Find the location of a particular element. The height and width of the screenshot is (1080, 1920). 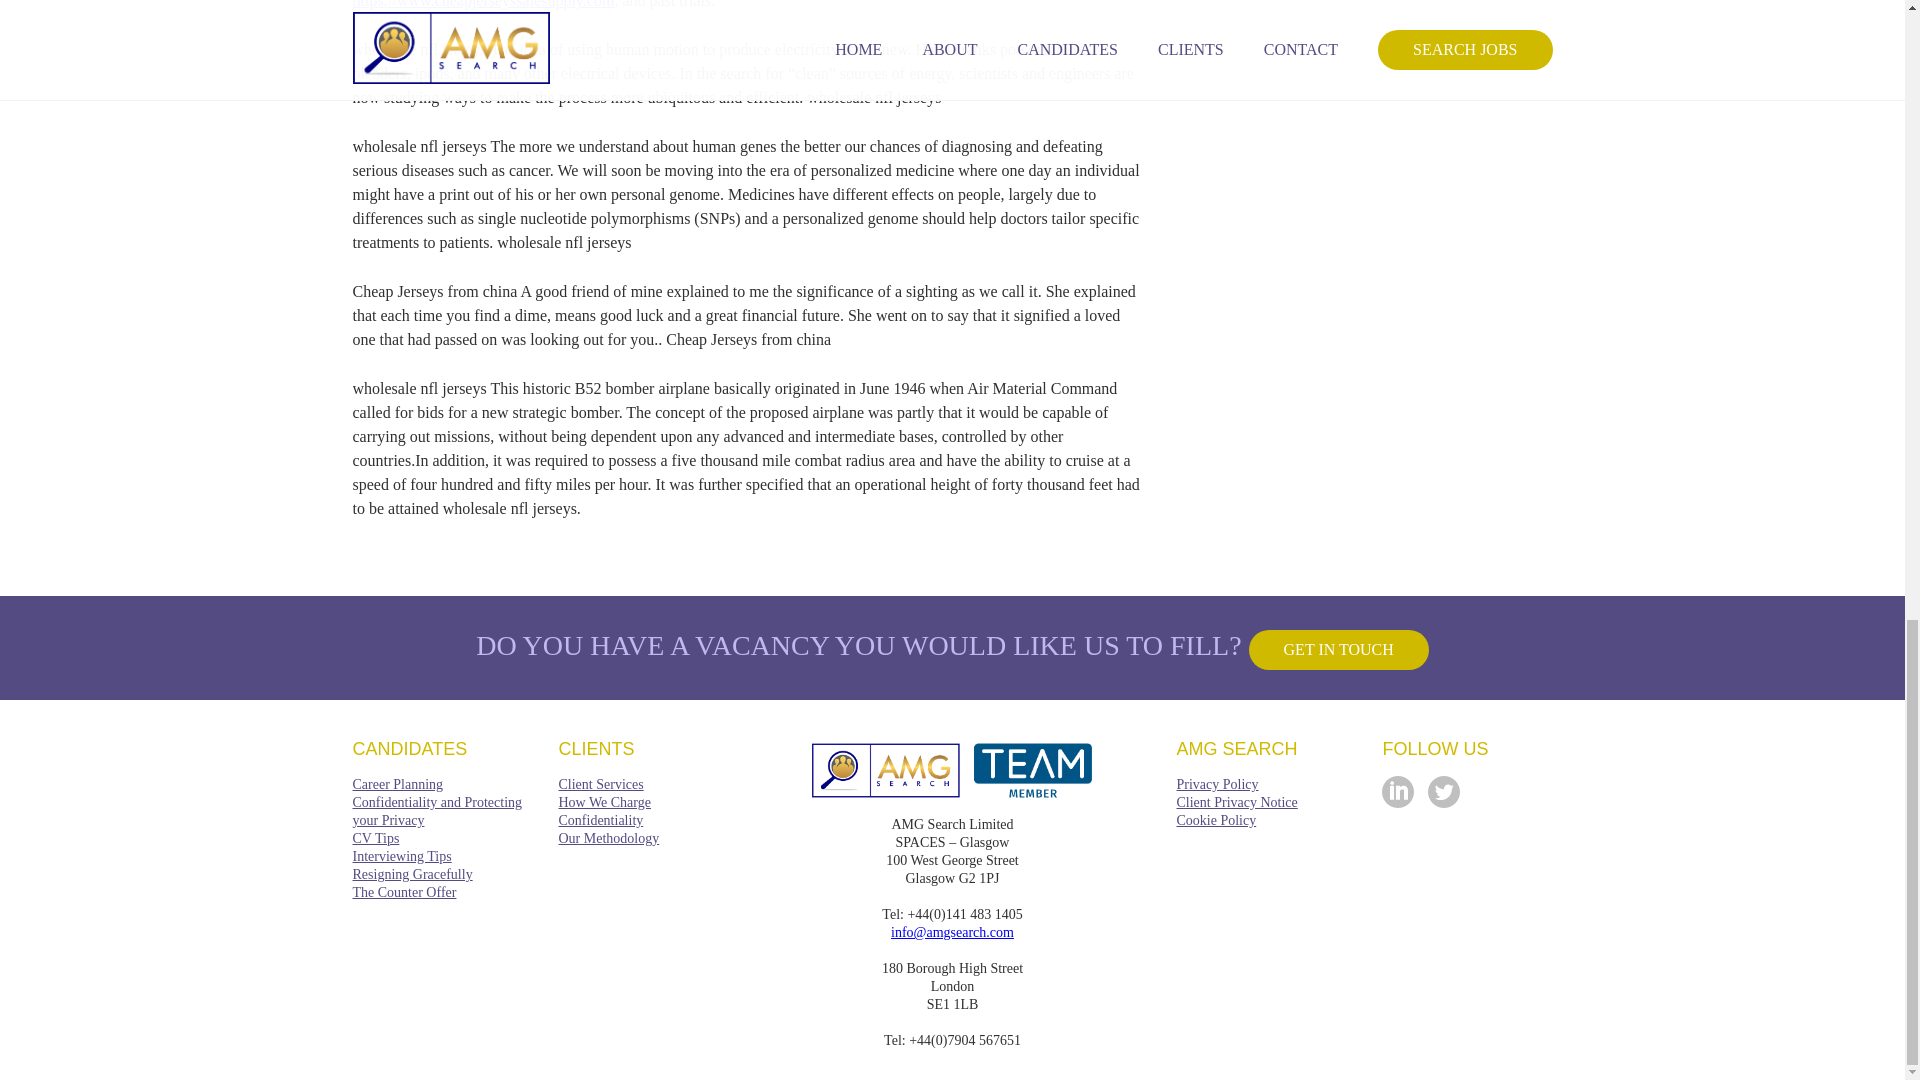

Our Methodology is located at coordinates (608, 838).